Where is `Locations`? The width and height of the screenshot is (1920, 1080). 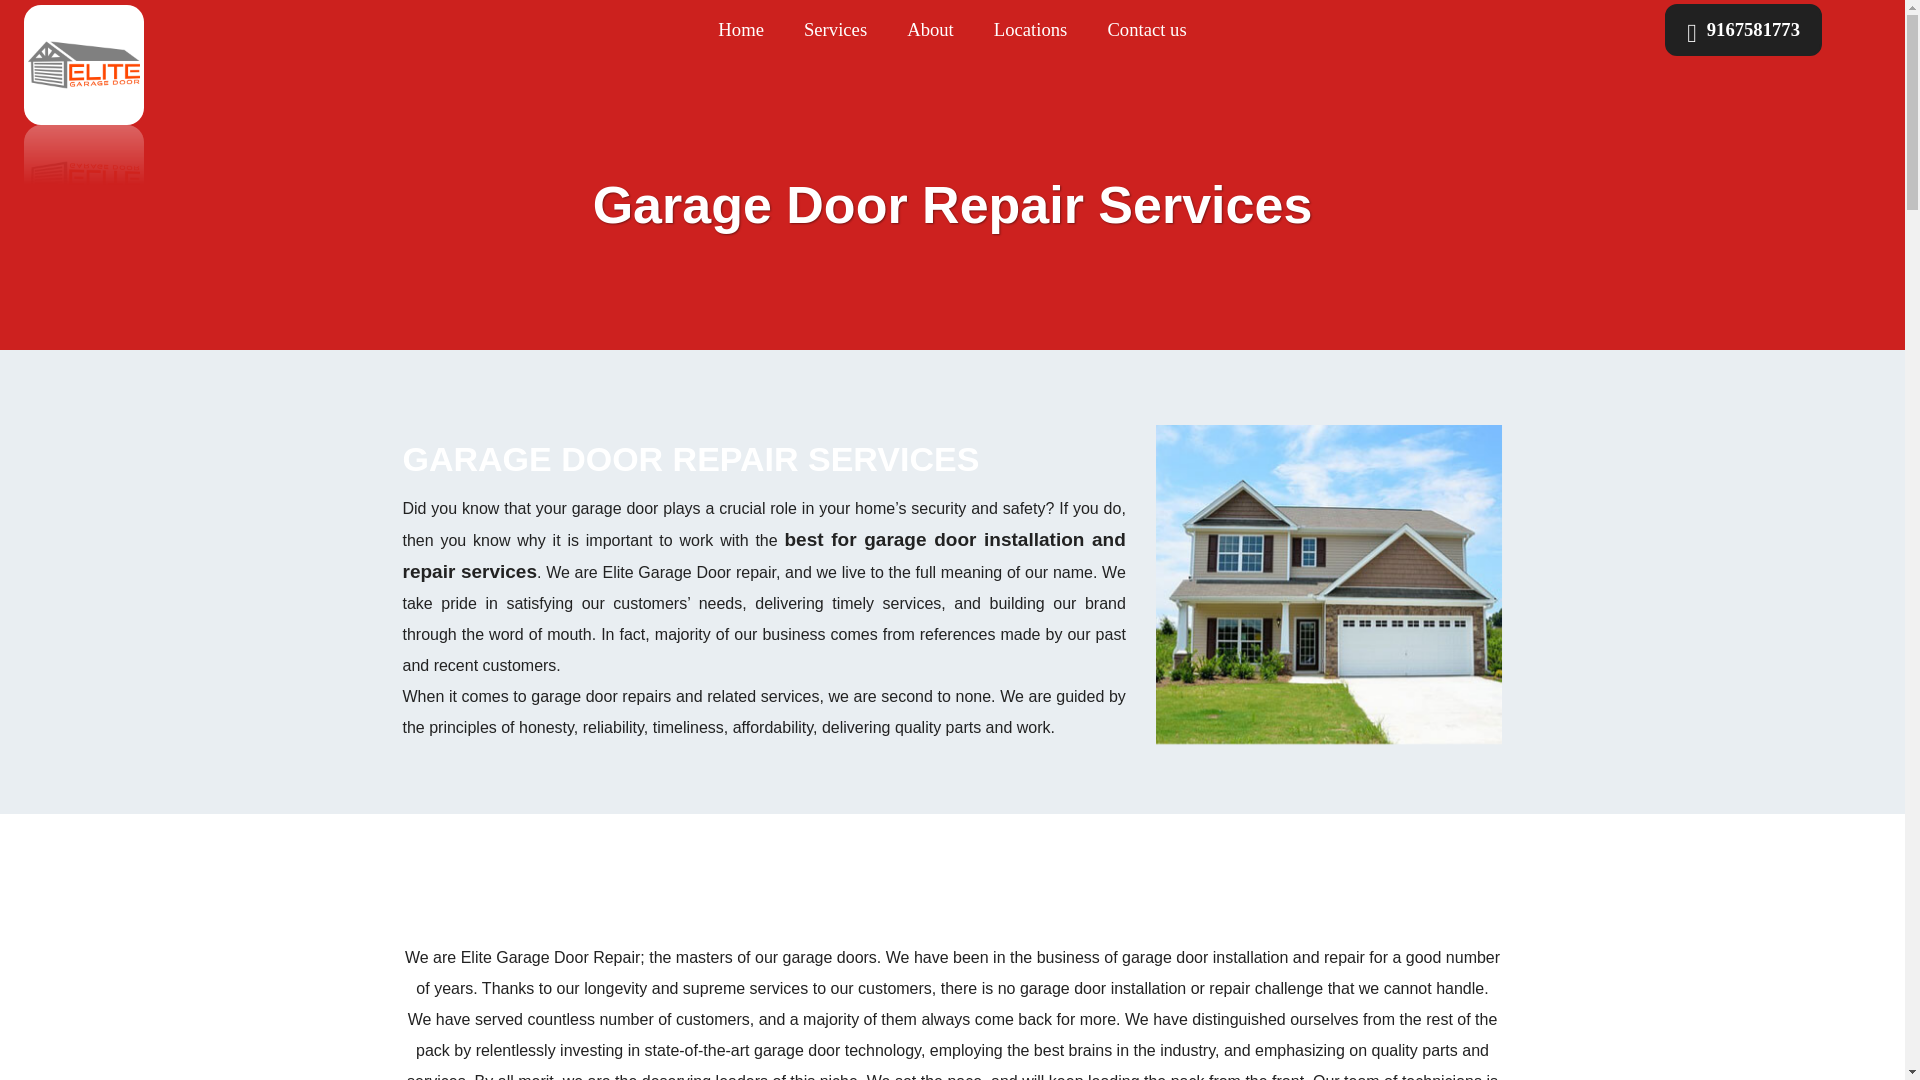
Locations is located at coordinates (1030, 30).